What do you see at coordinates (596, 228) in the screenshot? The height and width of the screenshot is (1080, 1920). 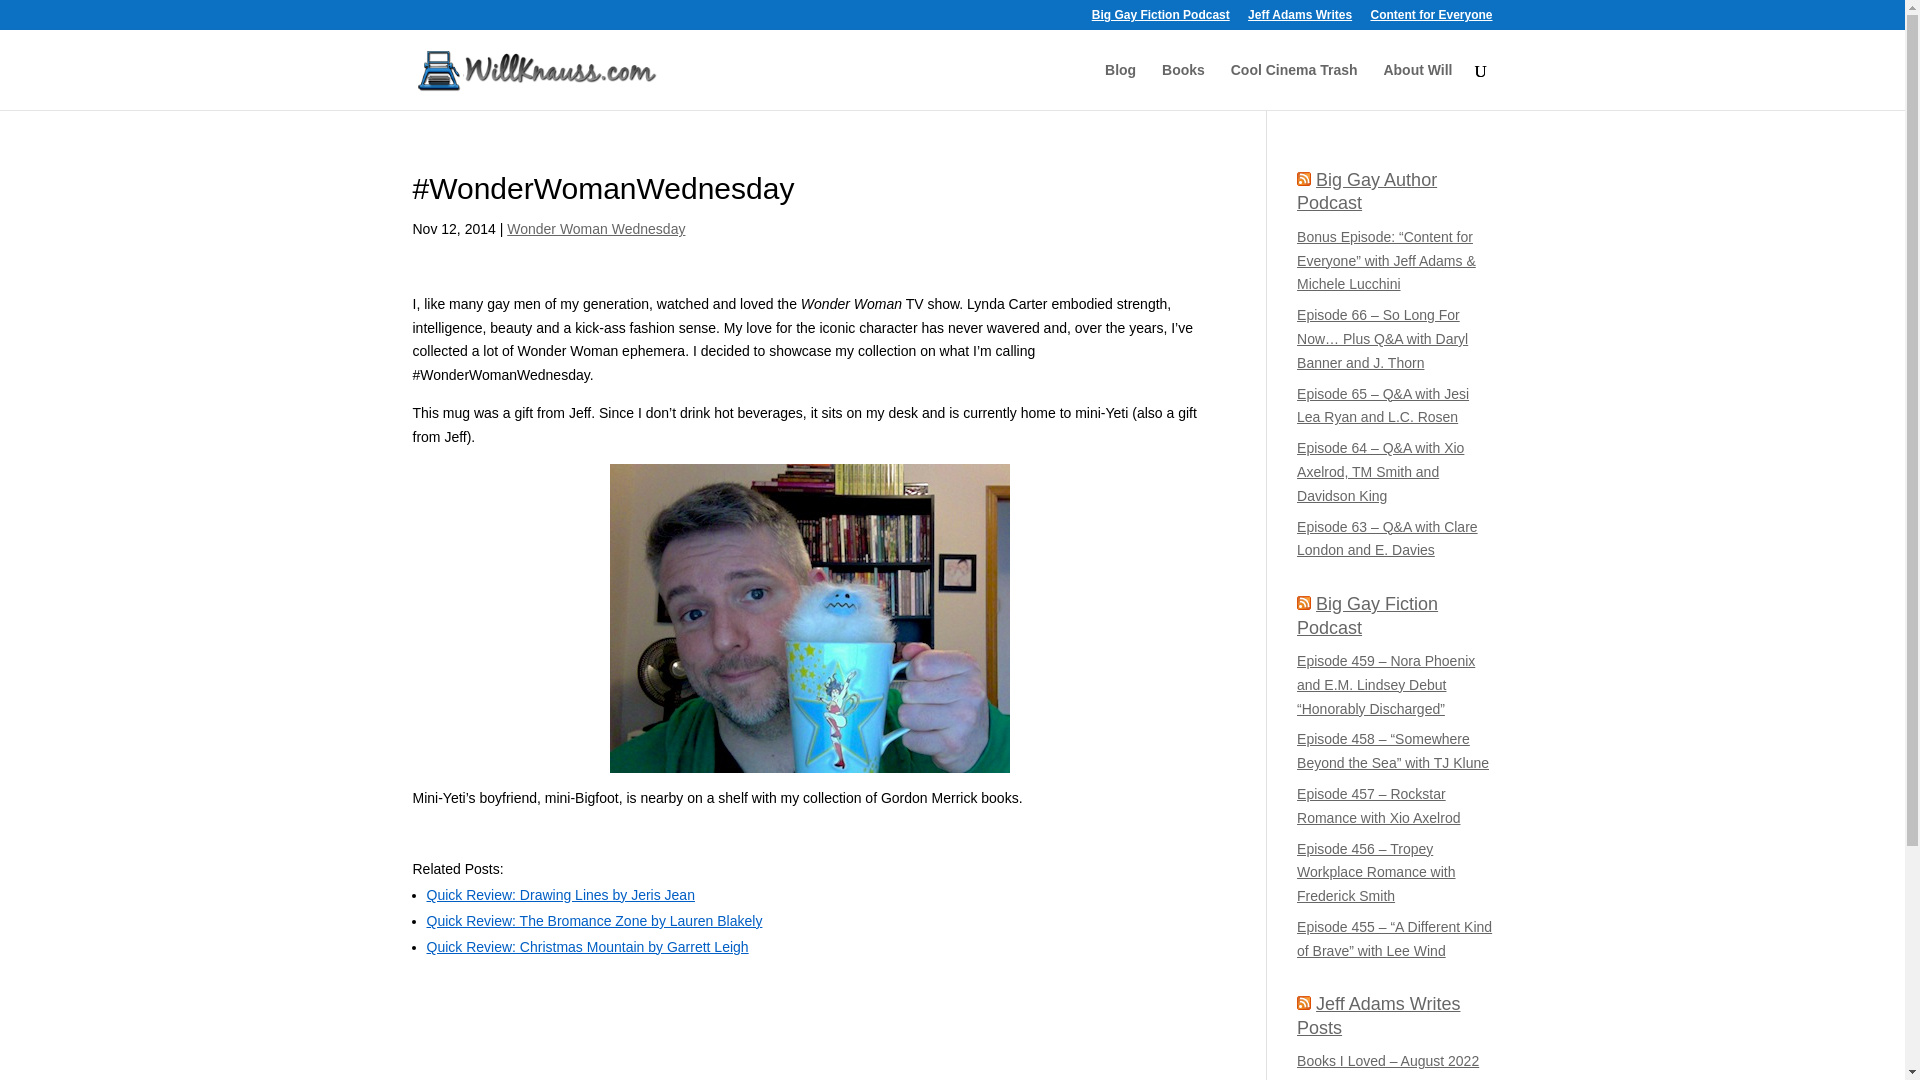 I see `Wonder Woman Wednesday` at bounding box center [596, 228].